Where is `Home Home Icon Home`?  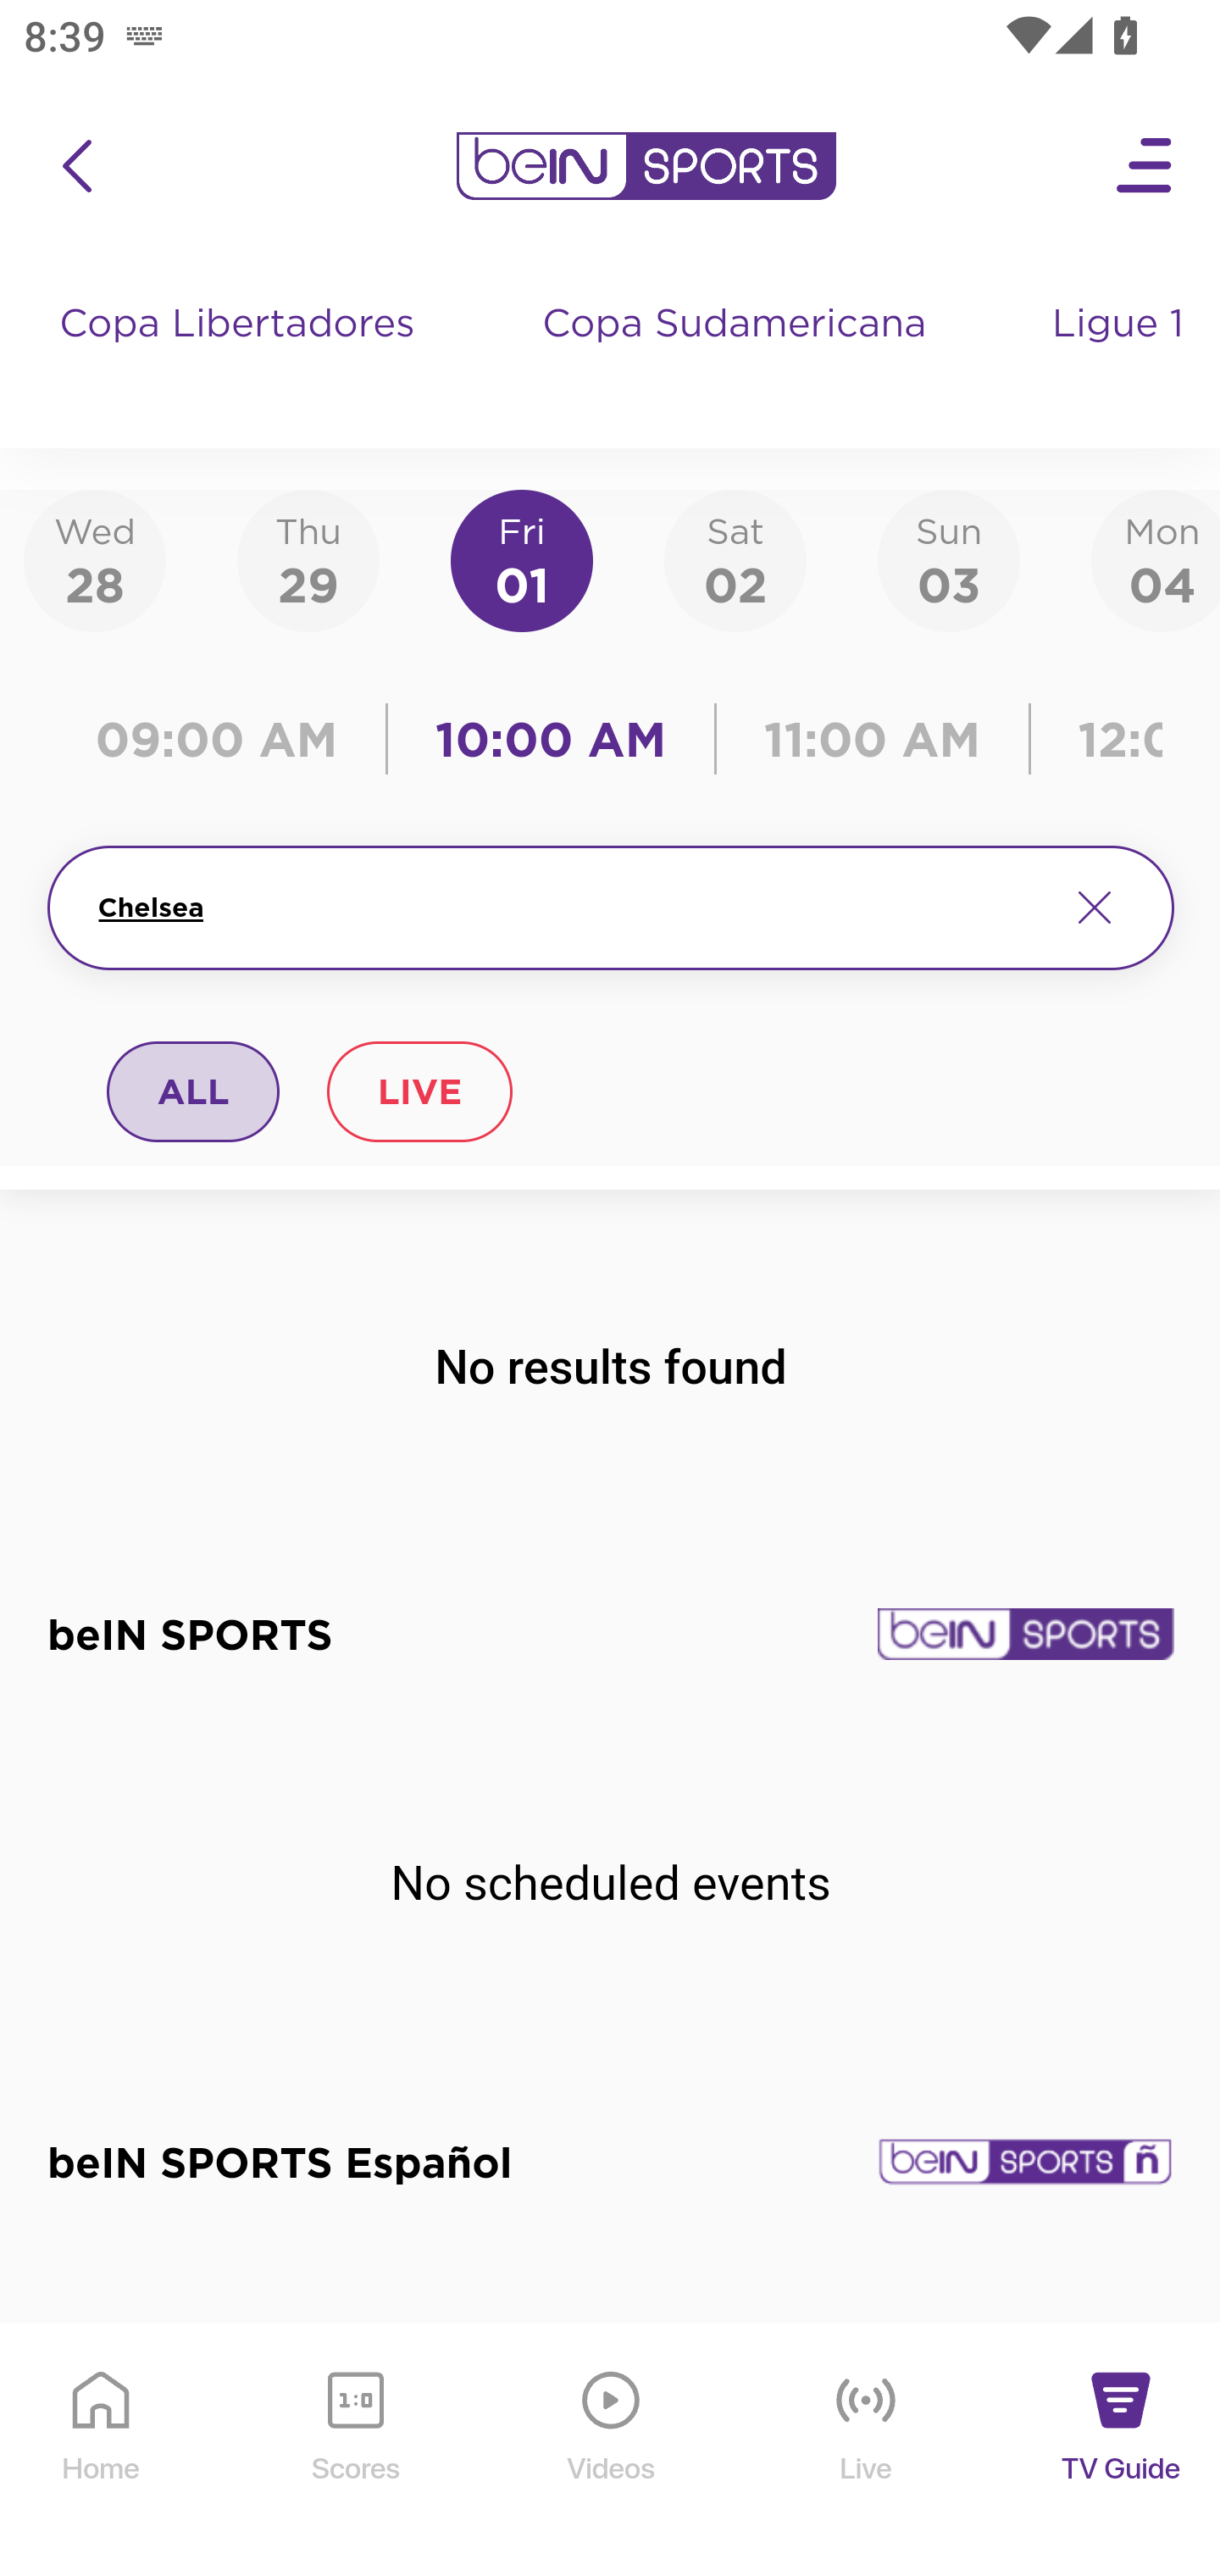
Home Home Icon Home is located at coordinates (102, 2451).